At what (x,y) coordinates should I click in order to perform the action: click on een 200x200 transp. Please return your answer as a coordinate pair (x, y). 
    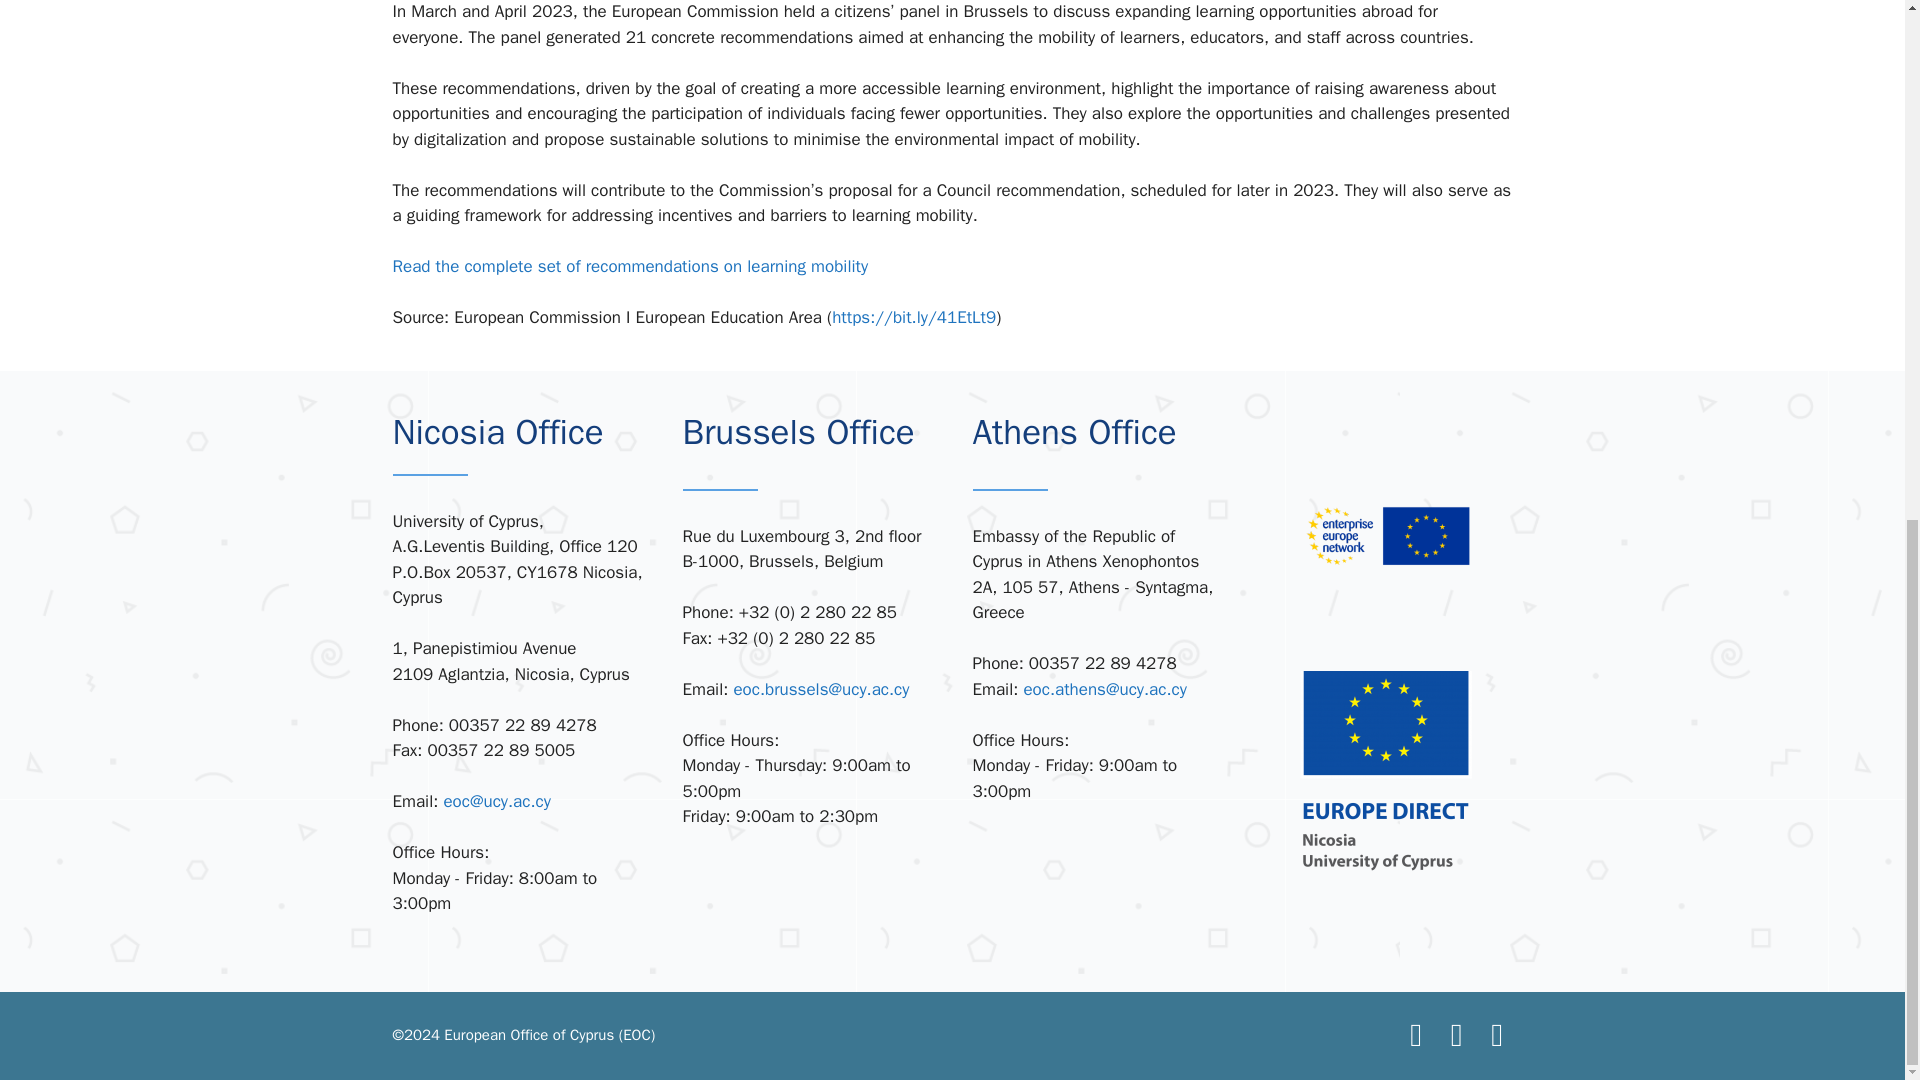
    Looking at the image, I should click on (1388, 536).